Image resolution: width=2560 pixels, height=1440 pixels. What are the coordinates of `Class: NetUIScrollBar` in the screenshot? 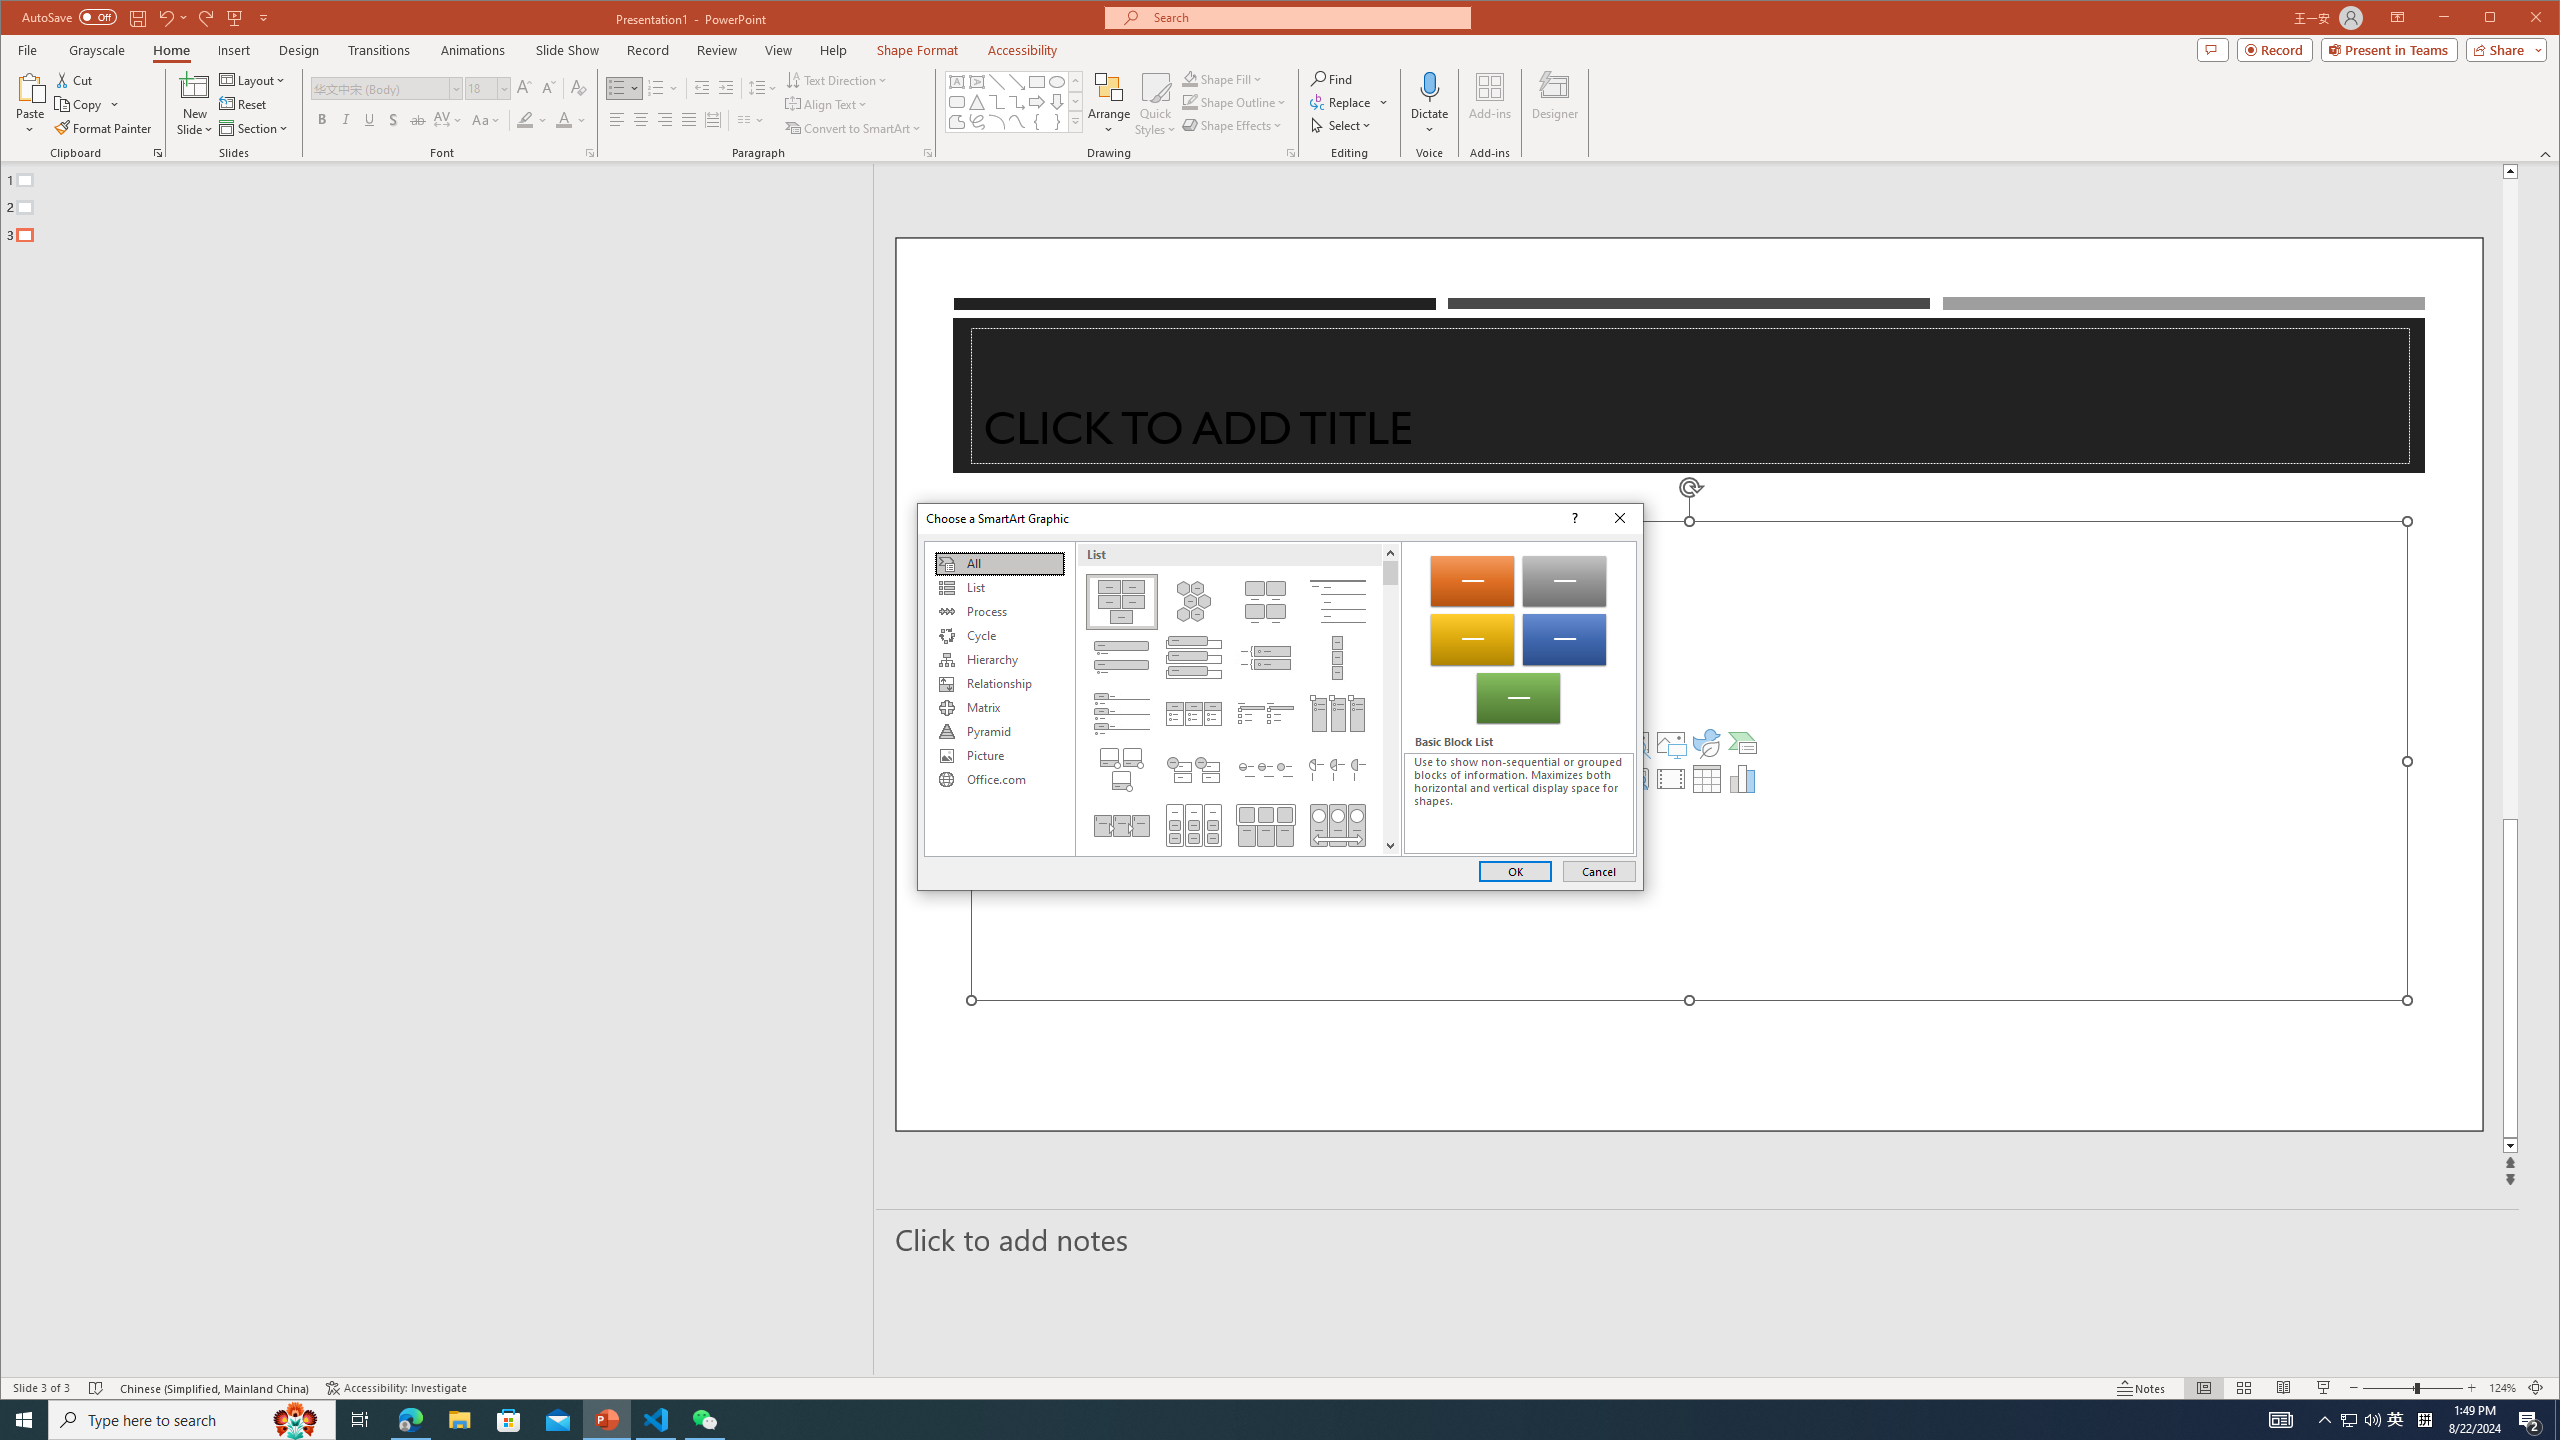 It's located at (1390, 698).